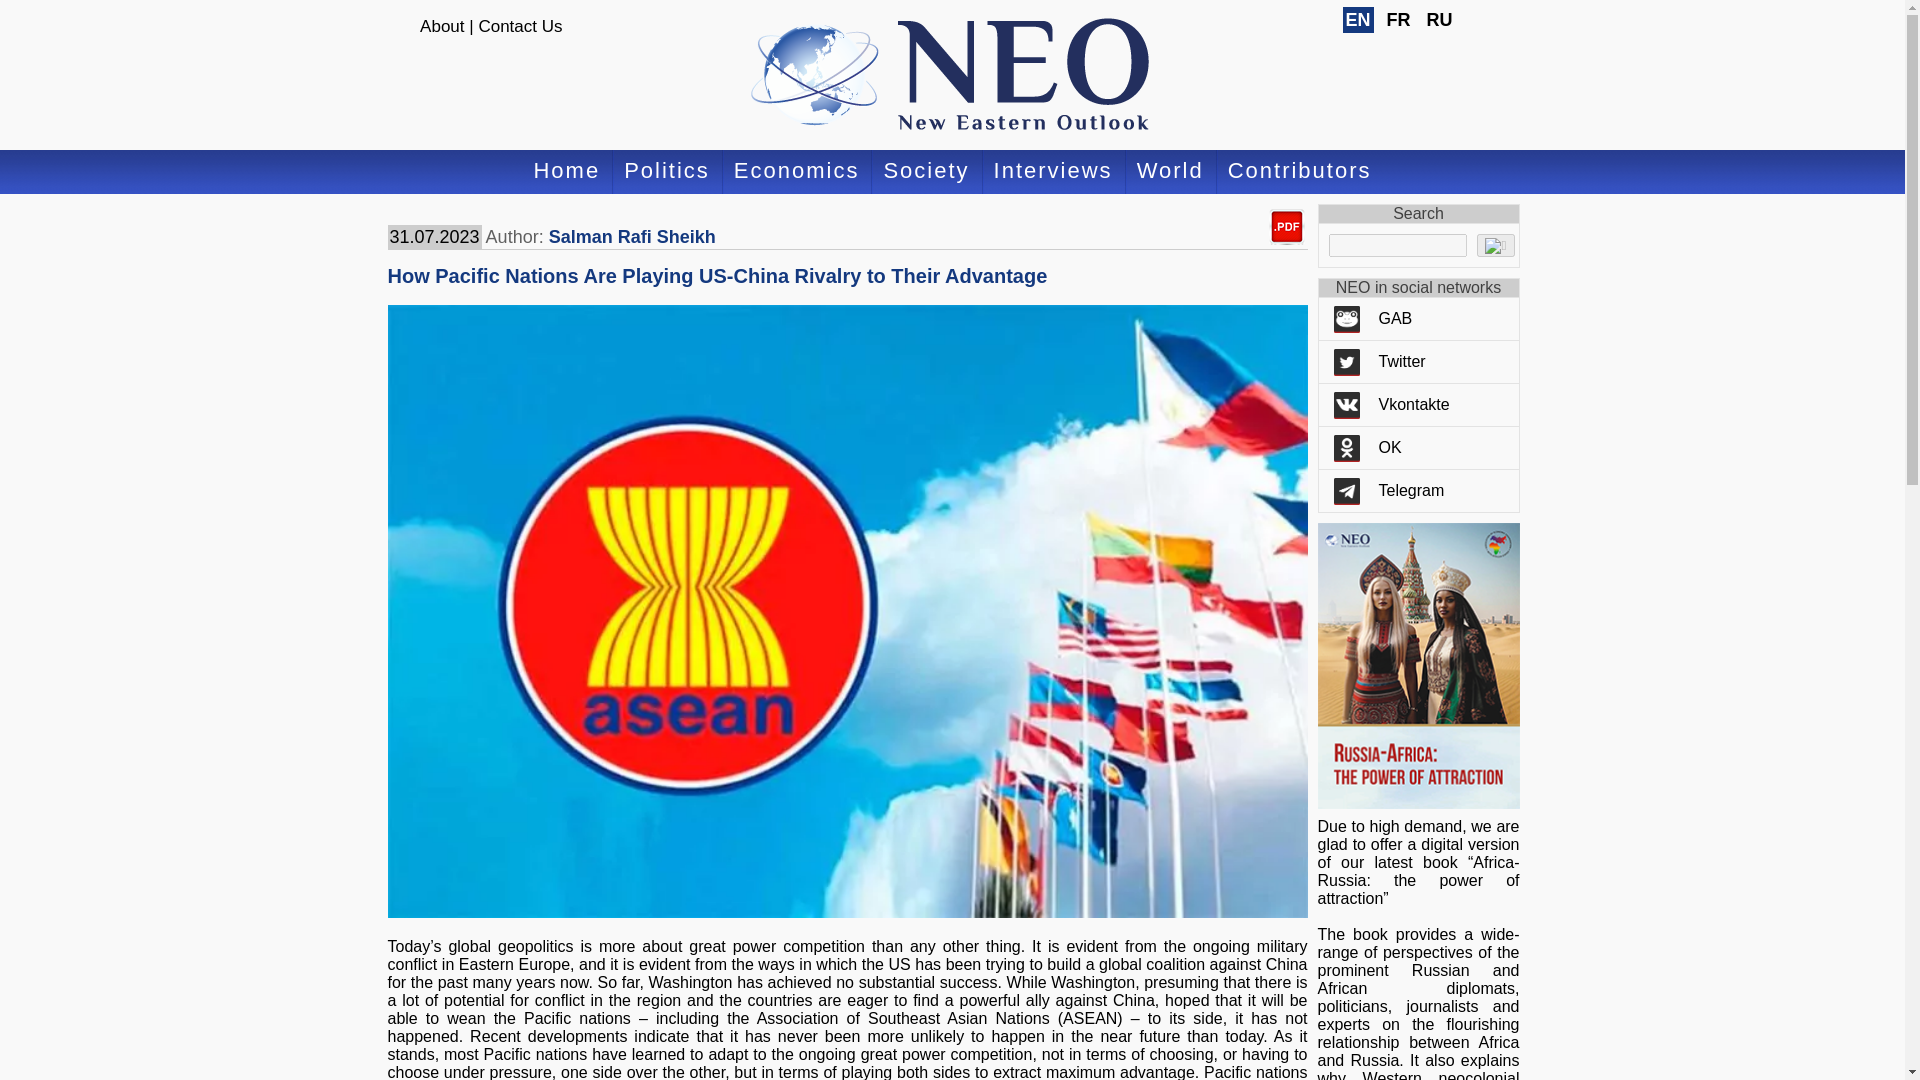 The height and width of the screenshot is (1080, 1920). Describe the element at coordinates (442, 26) in the screenshot. I see `About` at that location.